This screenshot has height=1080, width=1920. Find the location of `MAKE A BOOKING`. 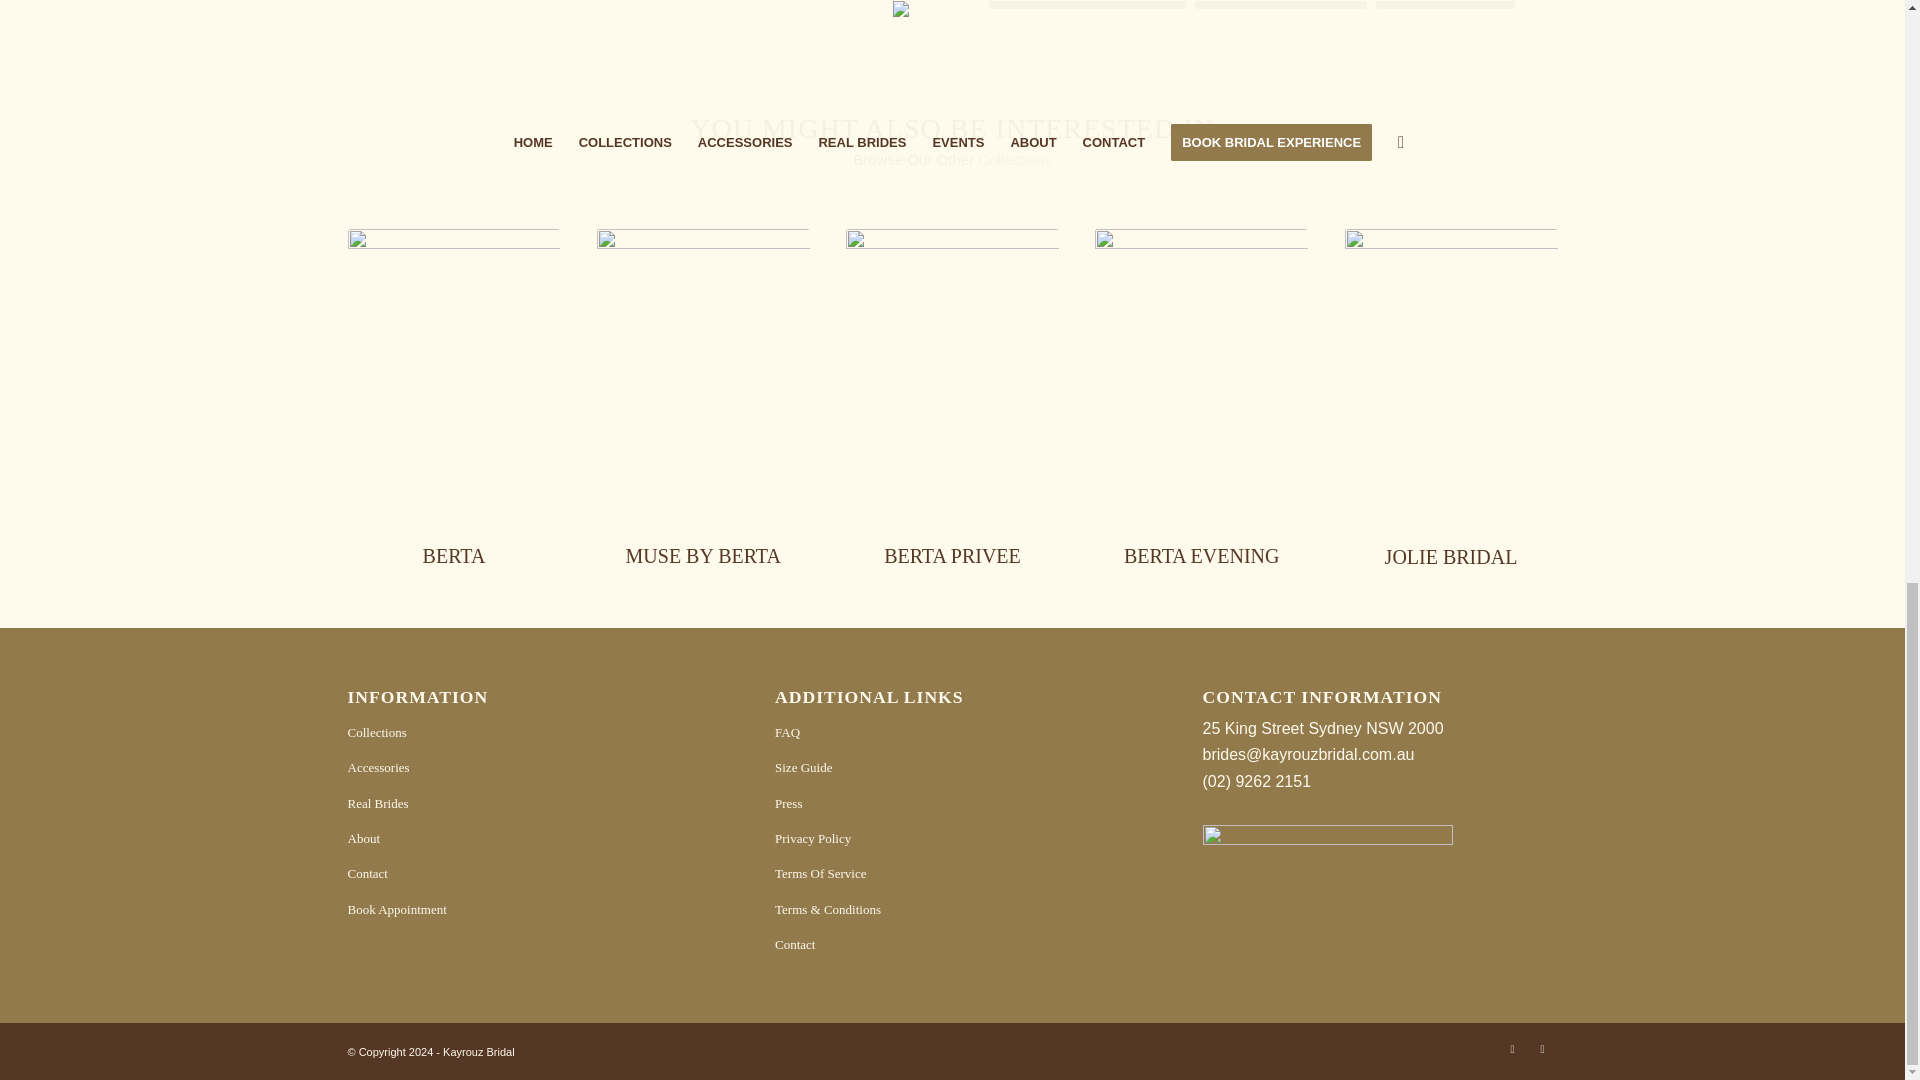

MAKE A BOOKING is located at coordinates (1280, 4).